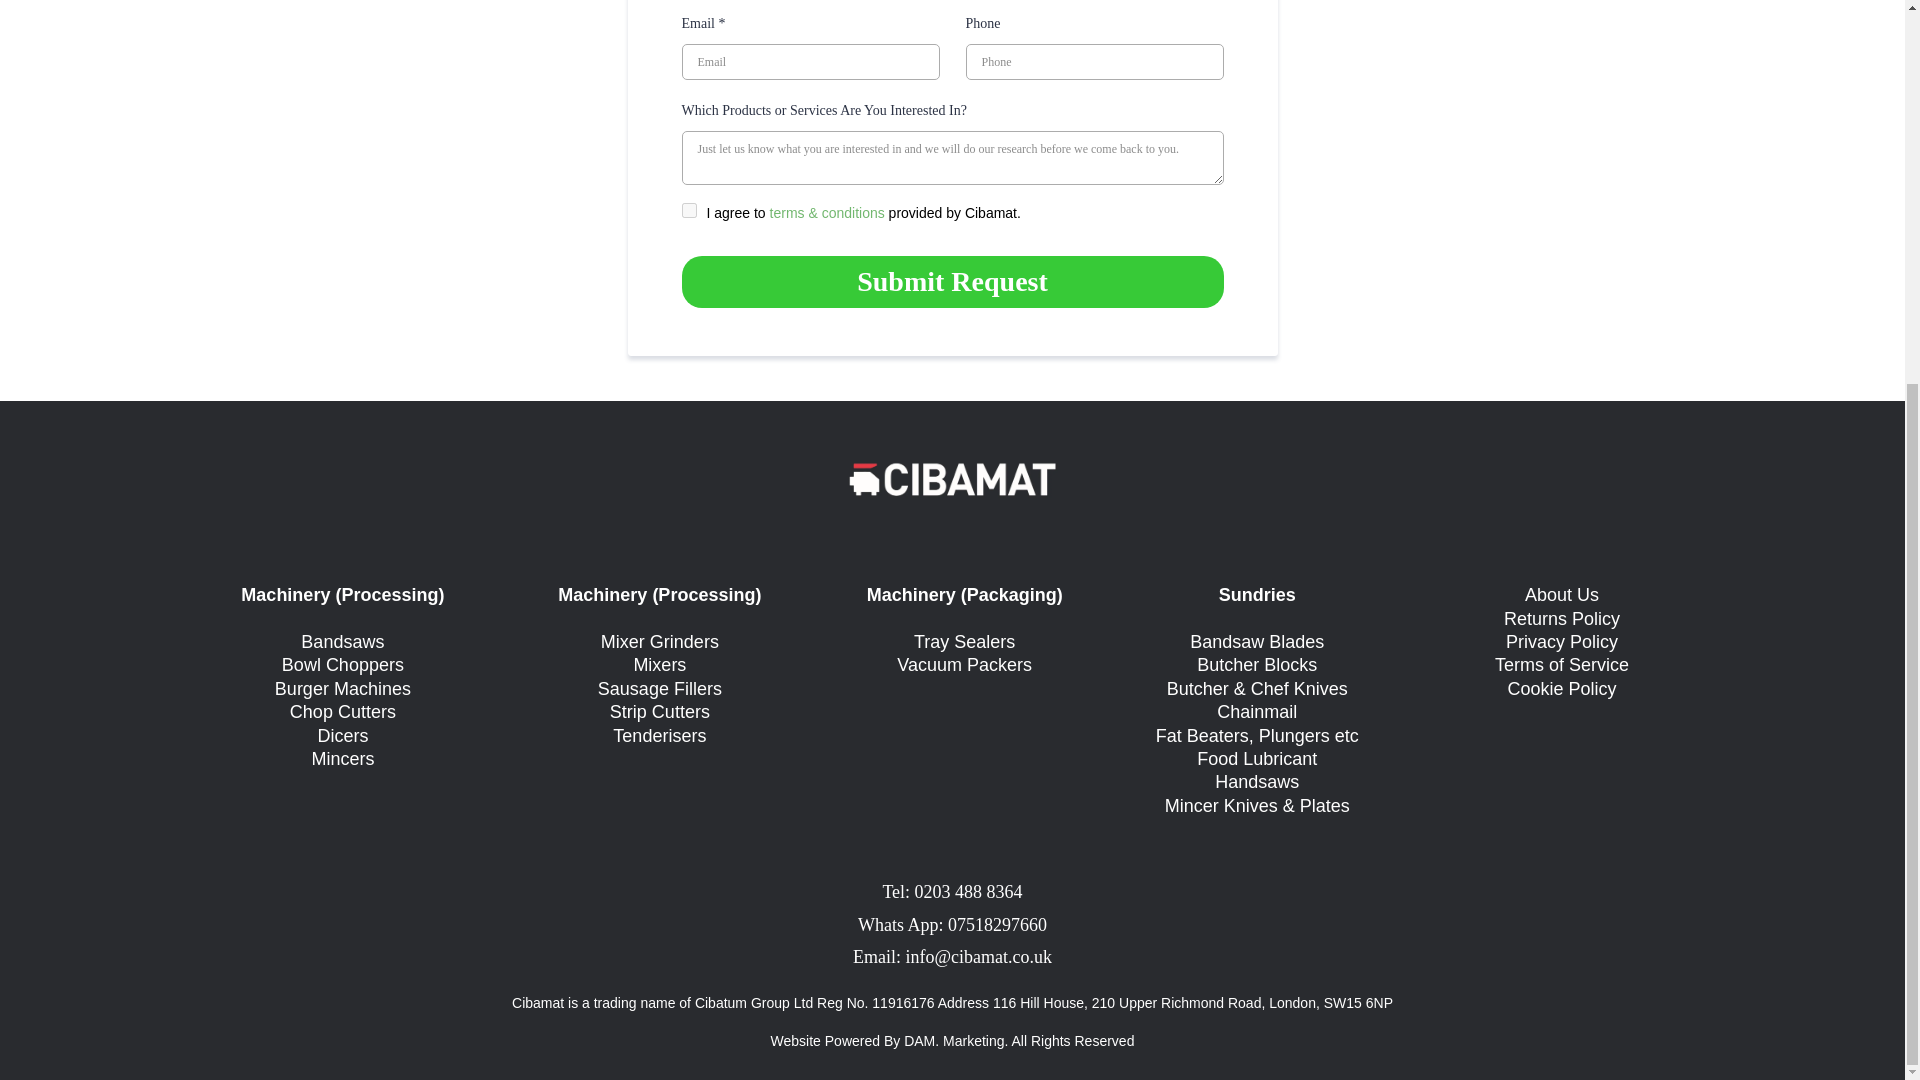 The width and height of the screenshot is (1920, 1080). What do you see at coordinates (659, 736) in the screenshot?
I see `Tenderisers` at bounding box center [659, 736].